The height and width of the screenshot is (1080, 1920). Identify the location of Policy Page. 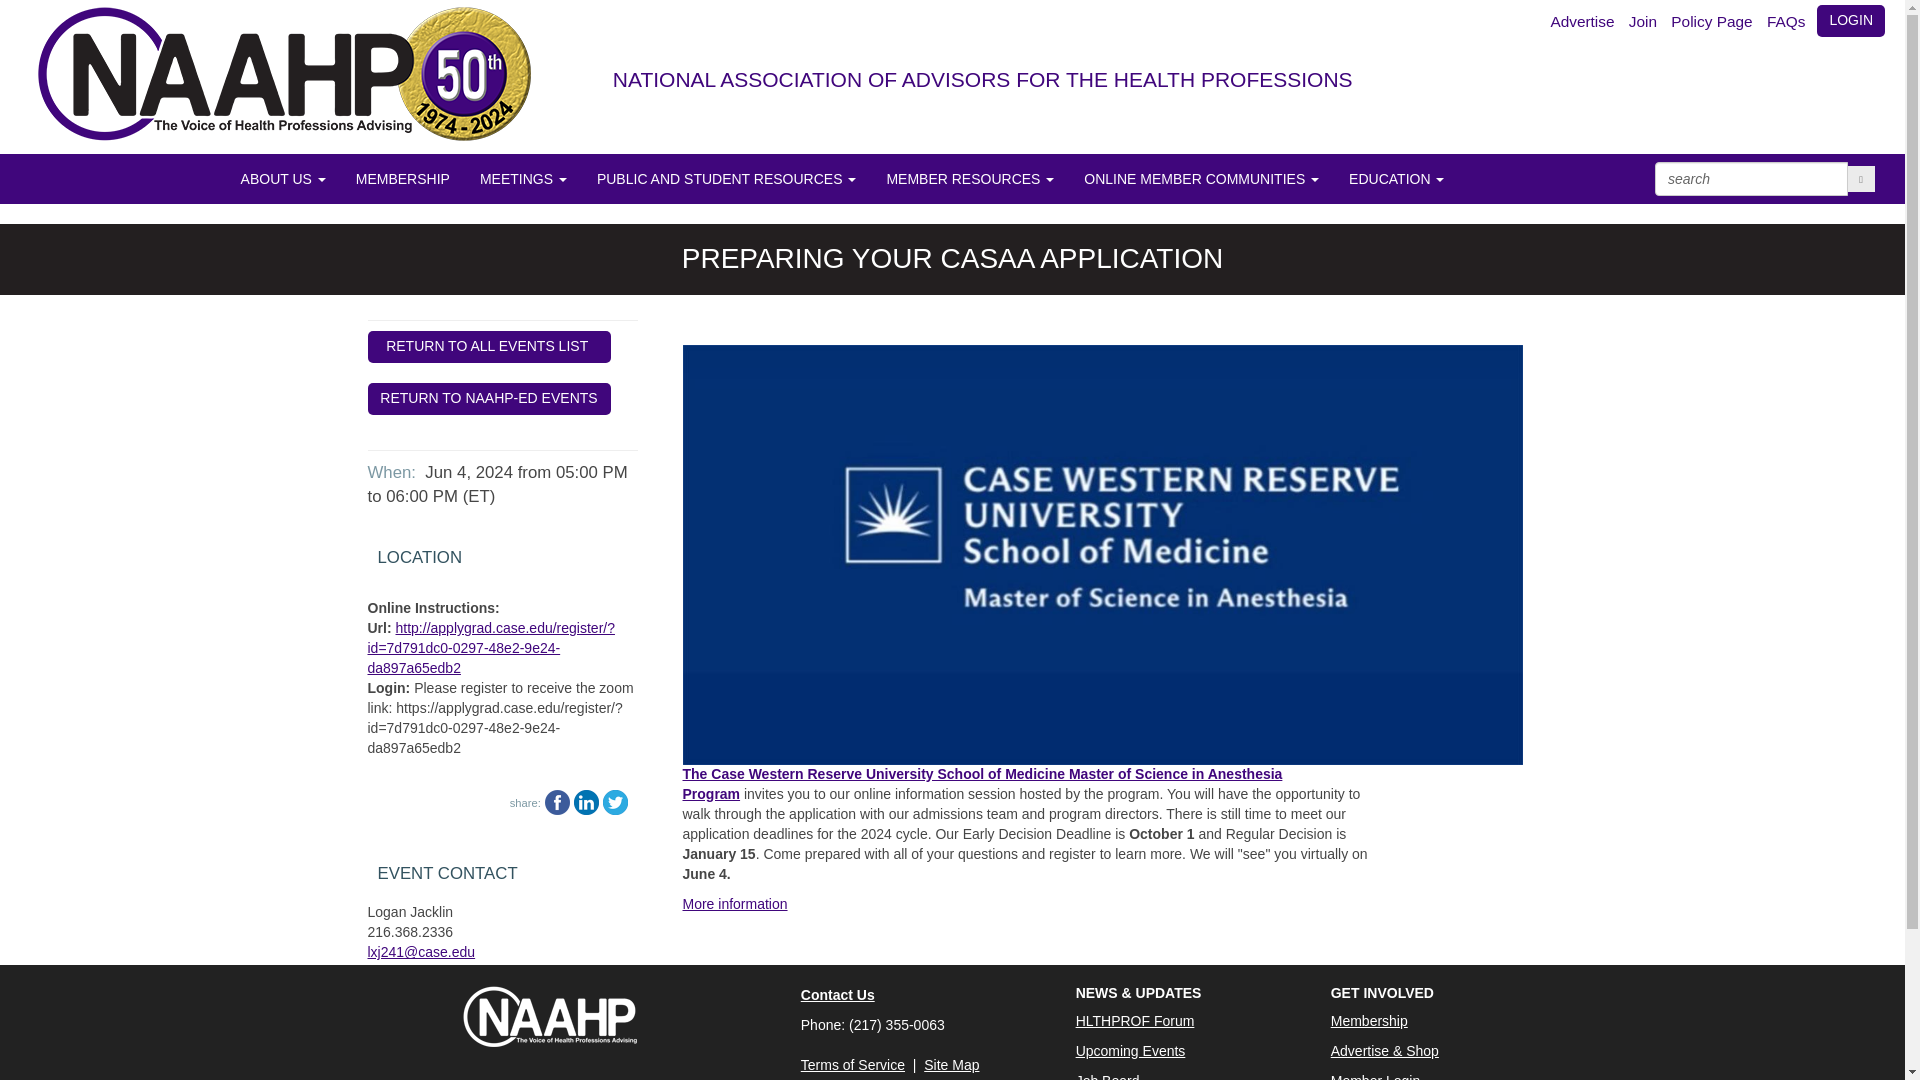
(1713, 22).